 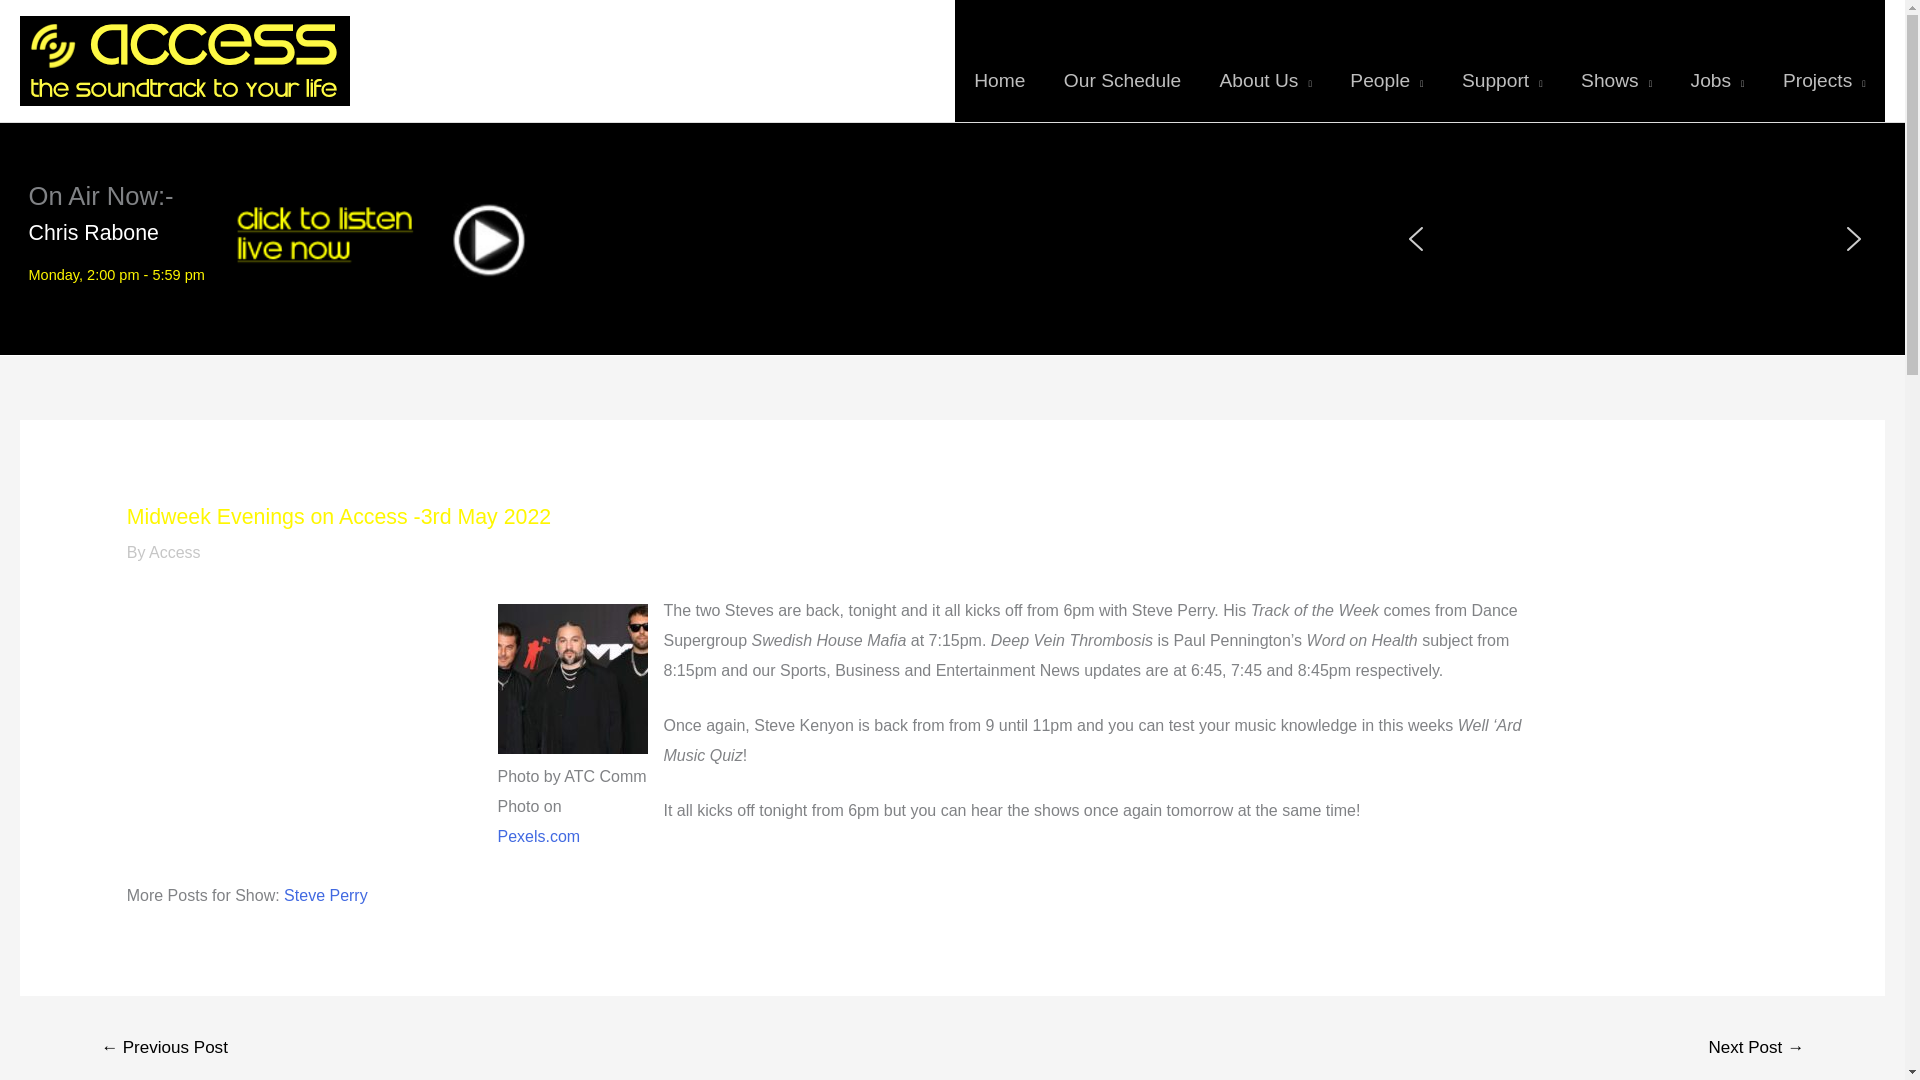 I want to click on Next Related Show Post, so click(x=1756, y=1050).